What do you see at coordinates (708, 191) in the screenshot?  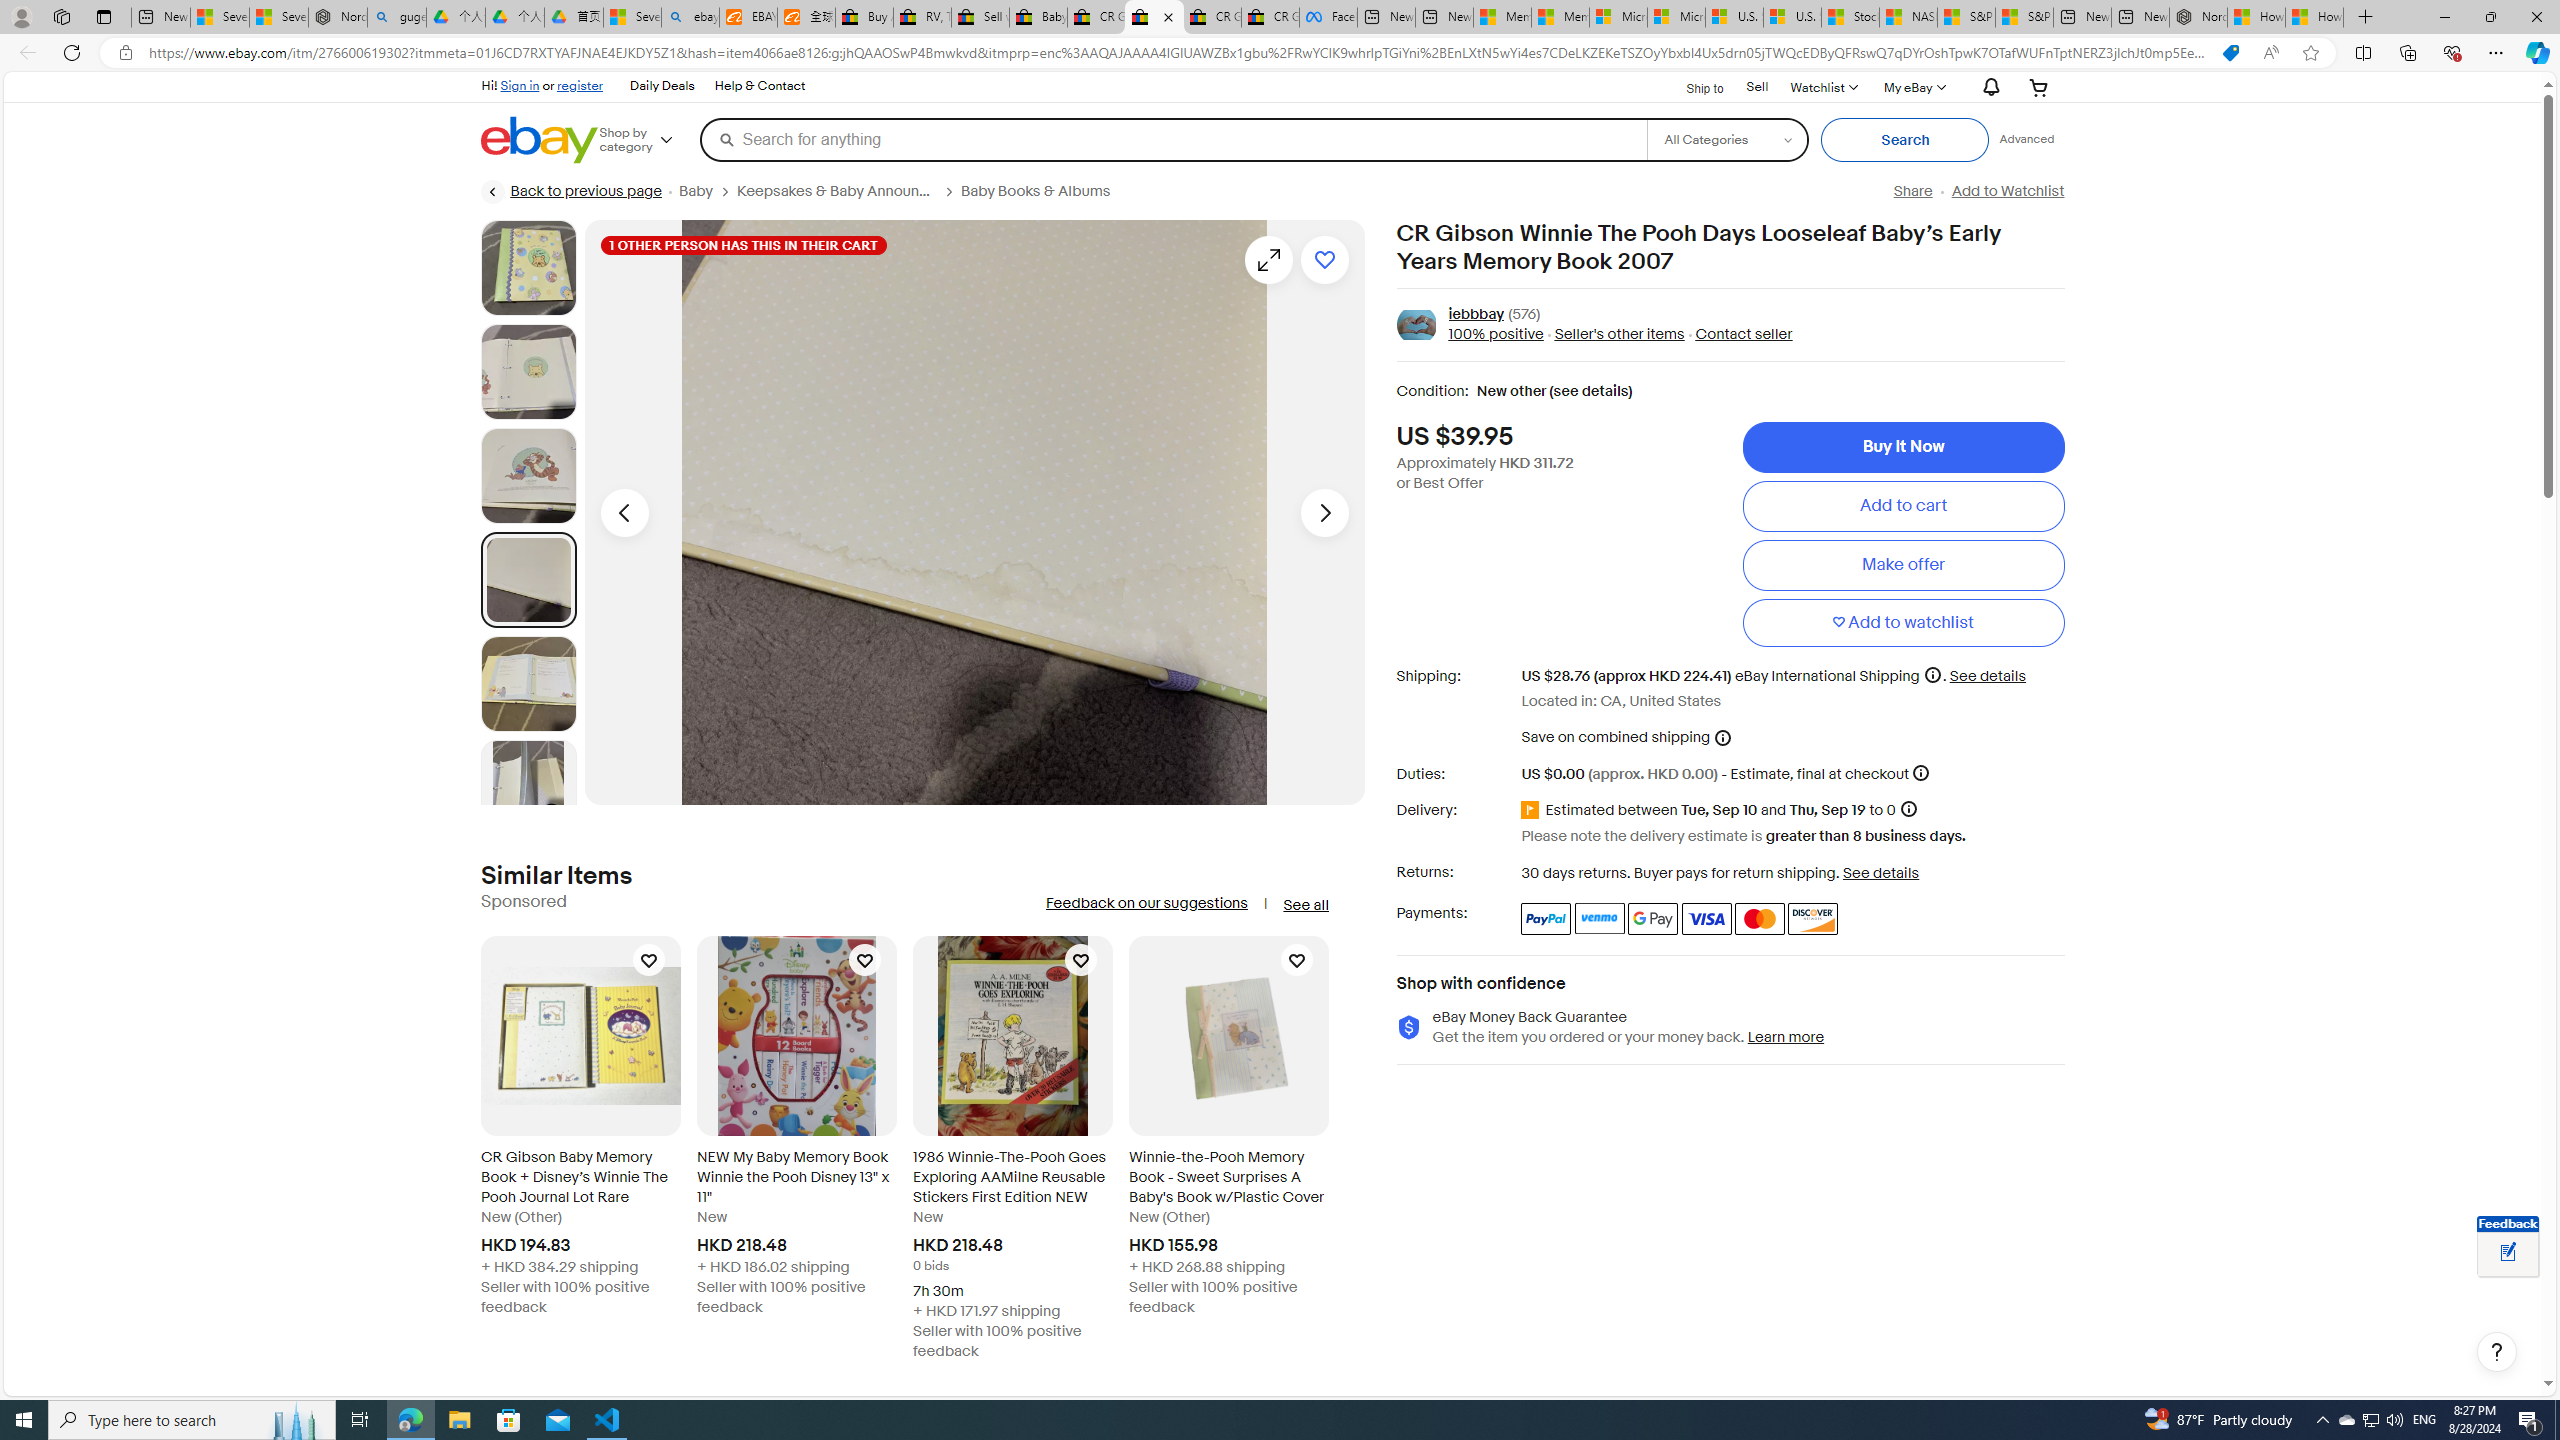 I see `Baby` at bounding box center [708, 191].